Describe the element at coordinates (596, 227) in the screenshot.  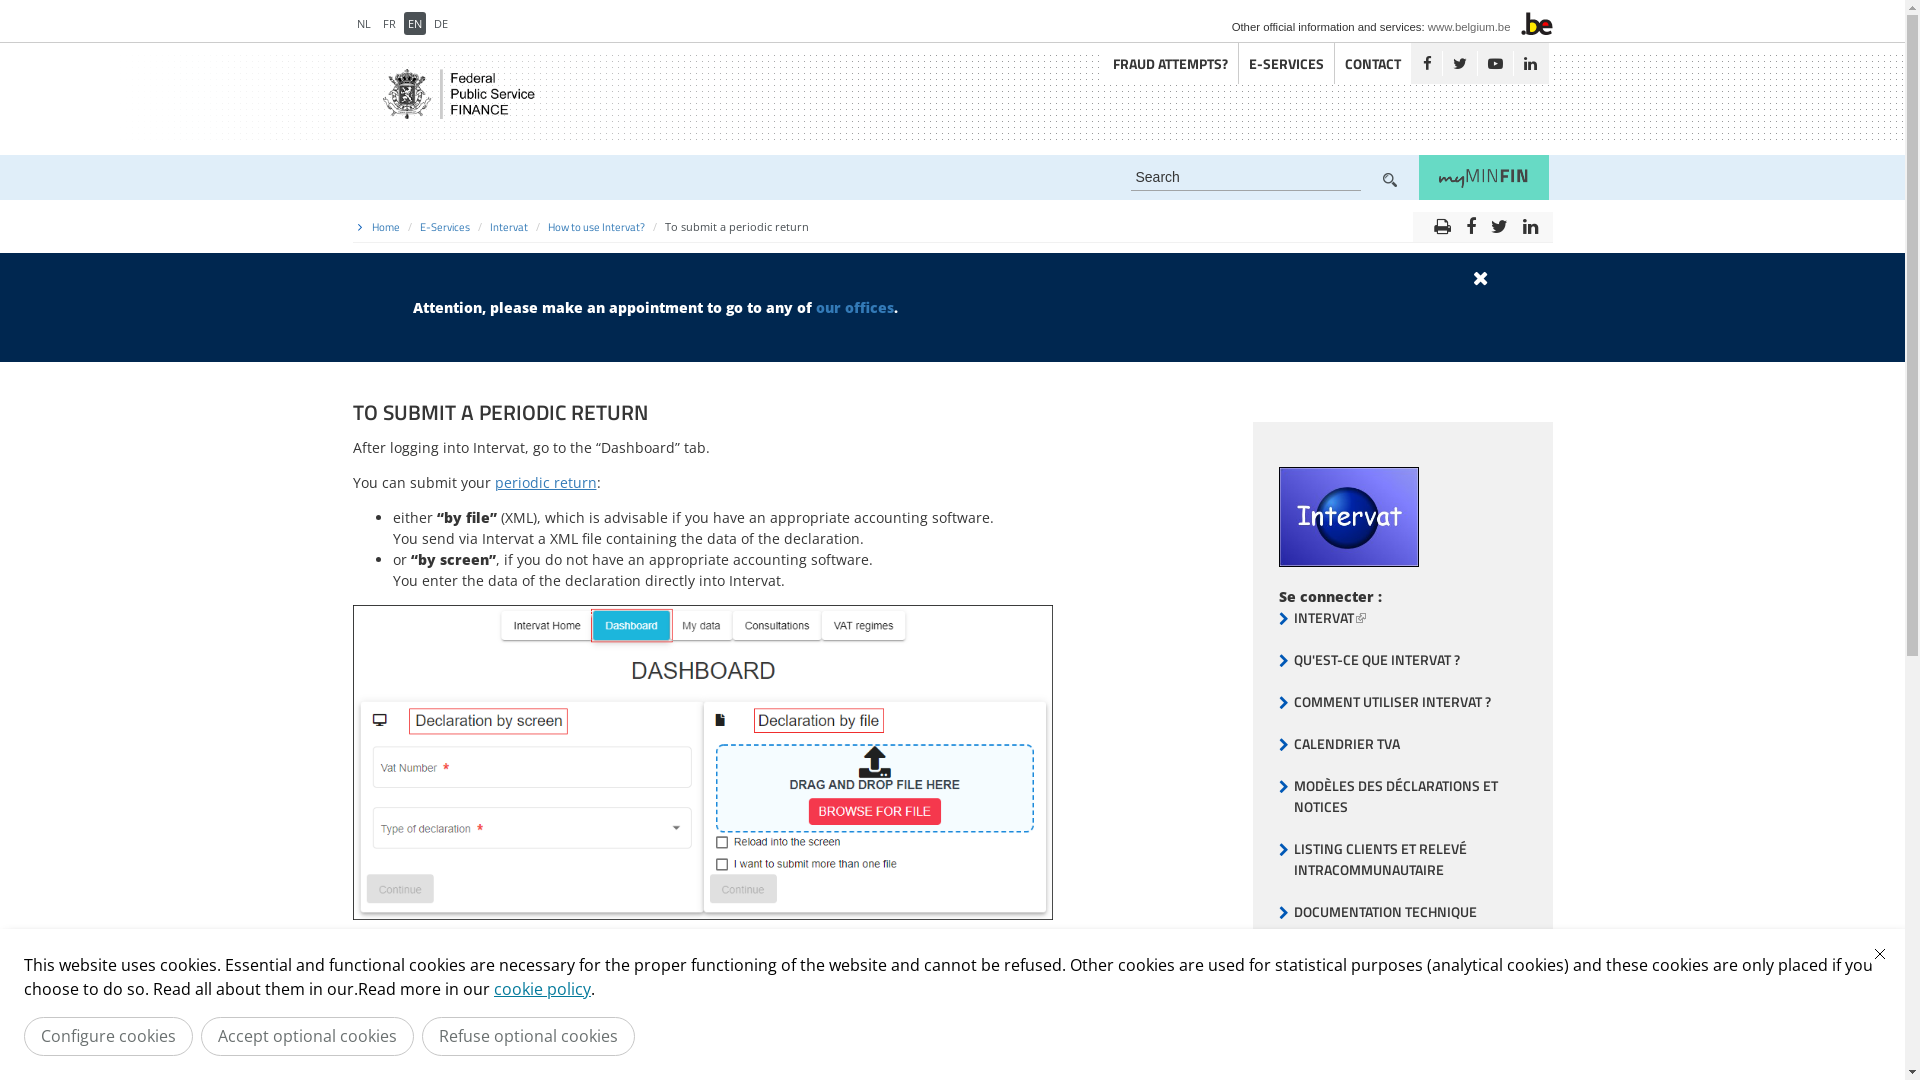
I see `How to use Intervat?` at that location.